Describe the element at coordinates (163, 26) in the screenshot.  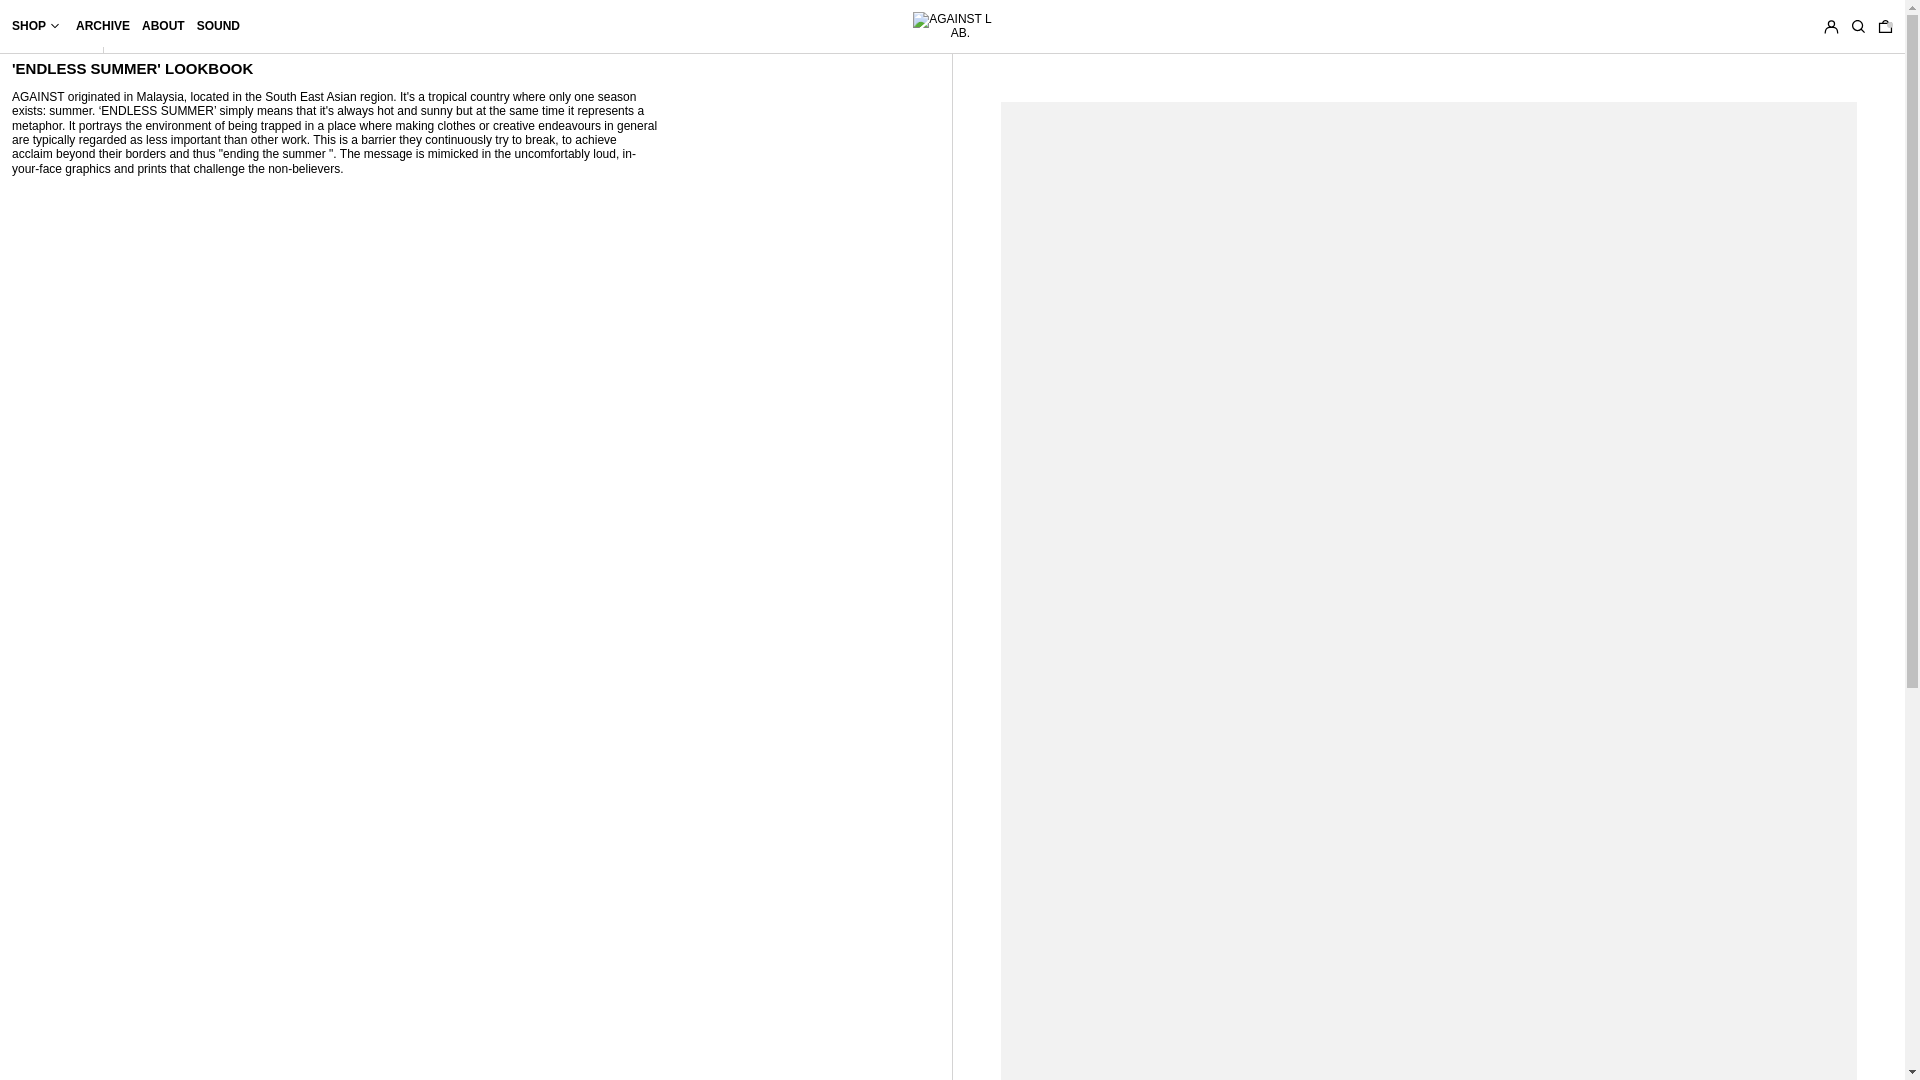
I see `ABOUT` at that location.